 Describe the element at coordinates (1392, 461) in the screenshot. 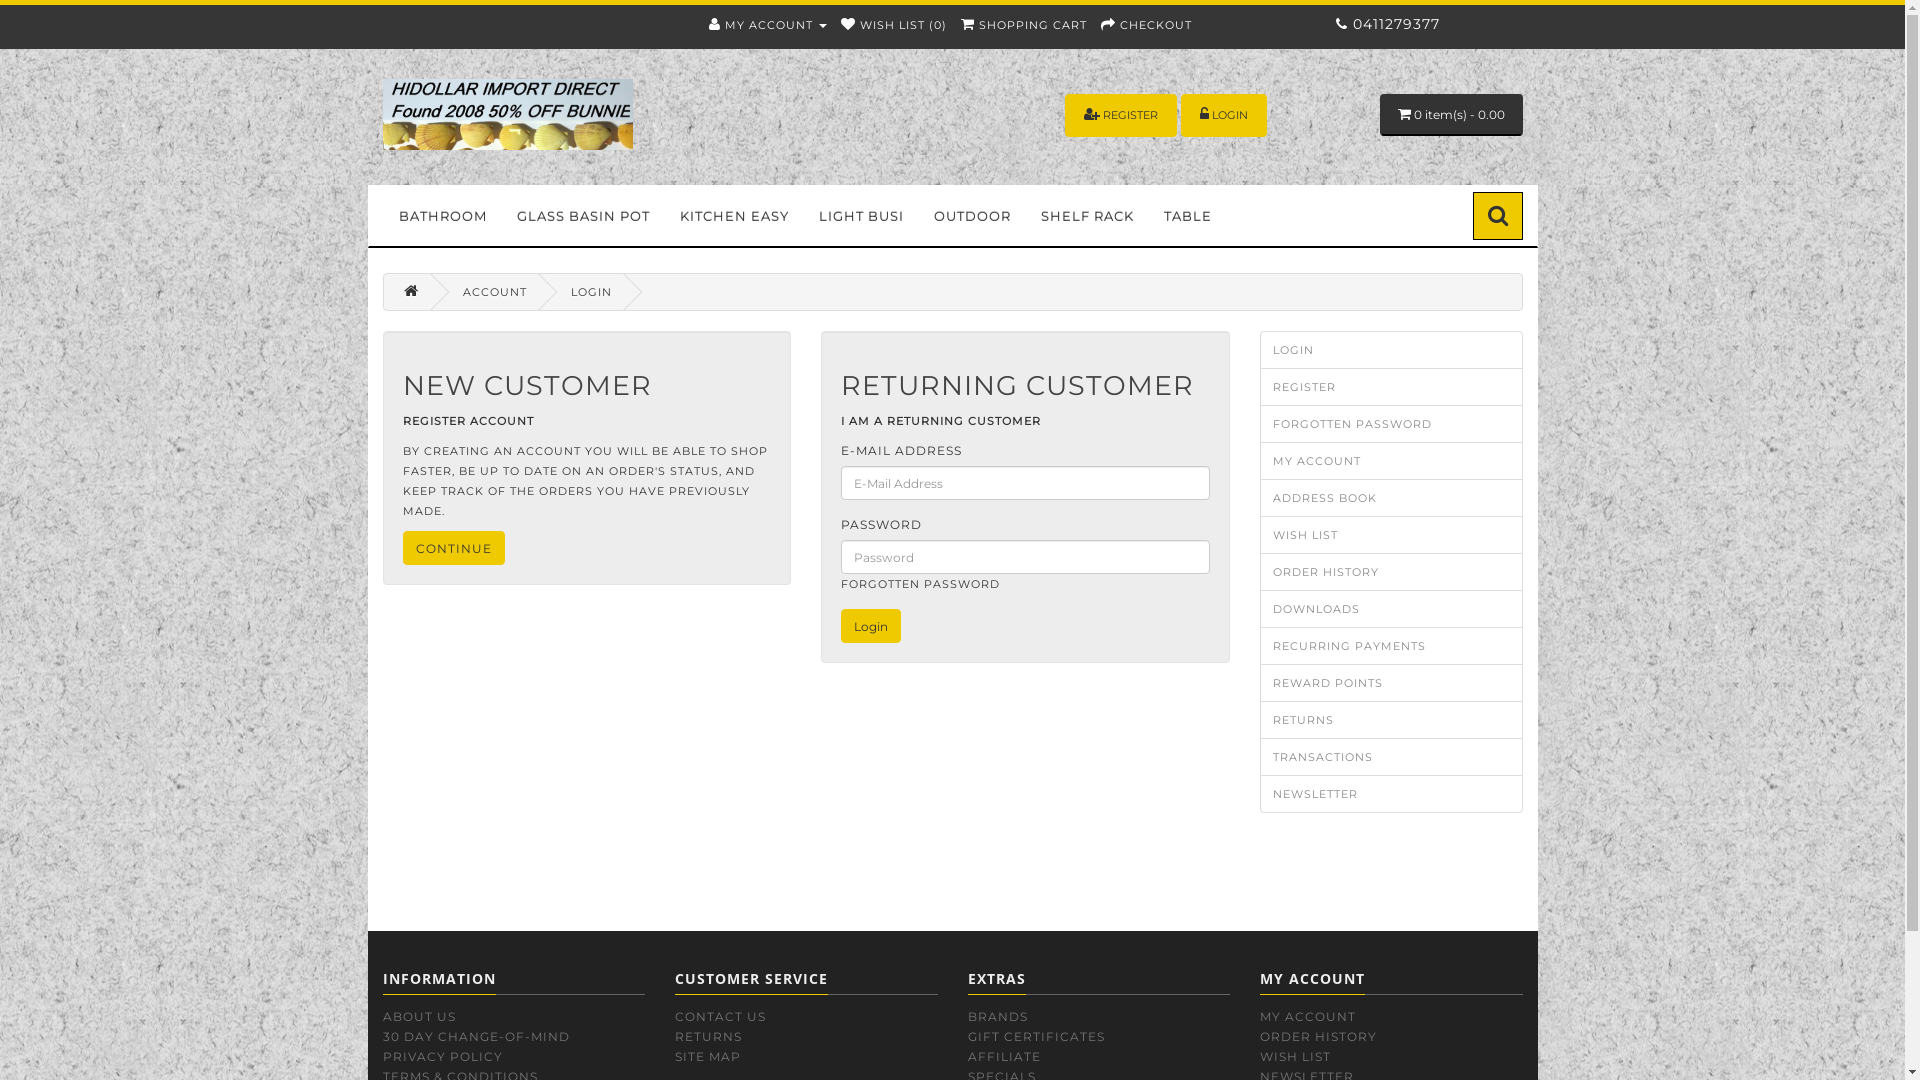

I see `MY ACCOUNT` at that location.